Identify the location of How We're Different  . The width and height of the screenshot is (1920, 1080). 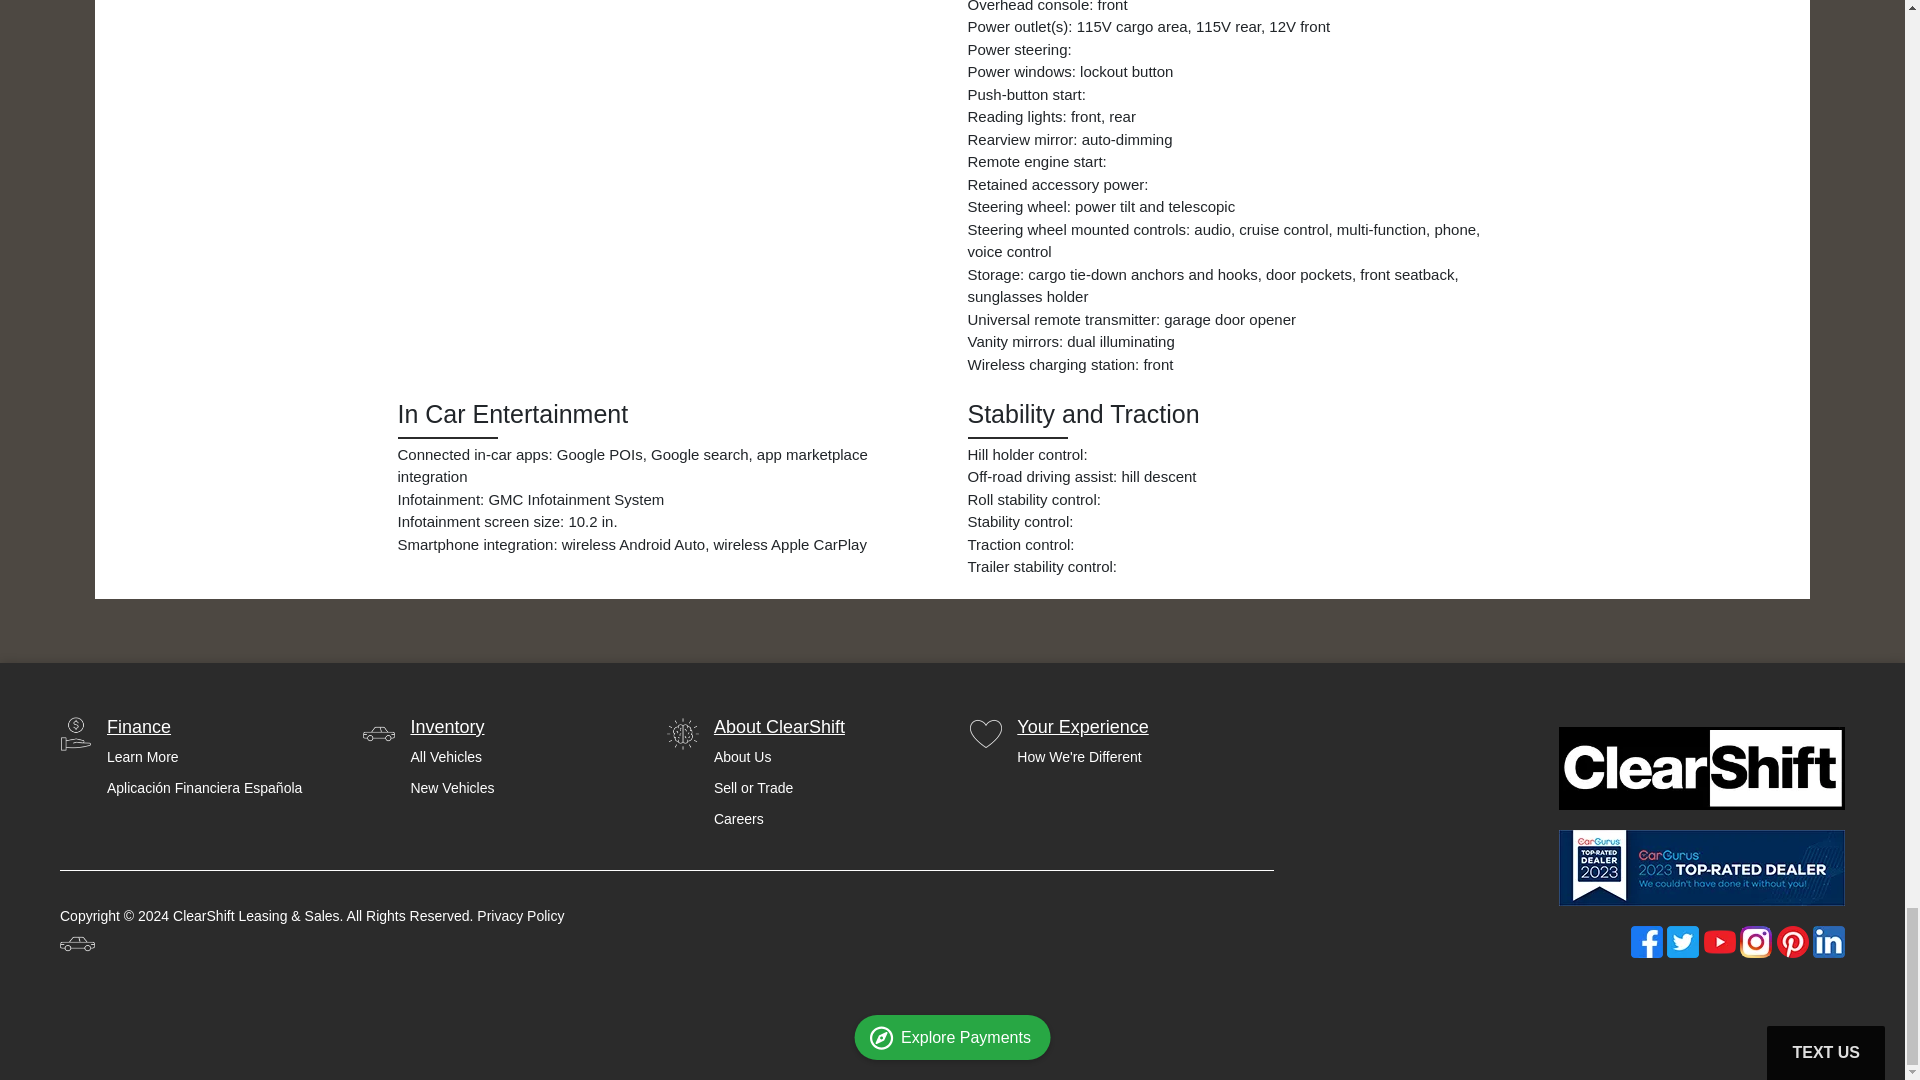
(1082, 757).